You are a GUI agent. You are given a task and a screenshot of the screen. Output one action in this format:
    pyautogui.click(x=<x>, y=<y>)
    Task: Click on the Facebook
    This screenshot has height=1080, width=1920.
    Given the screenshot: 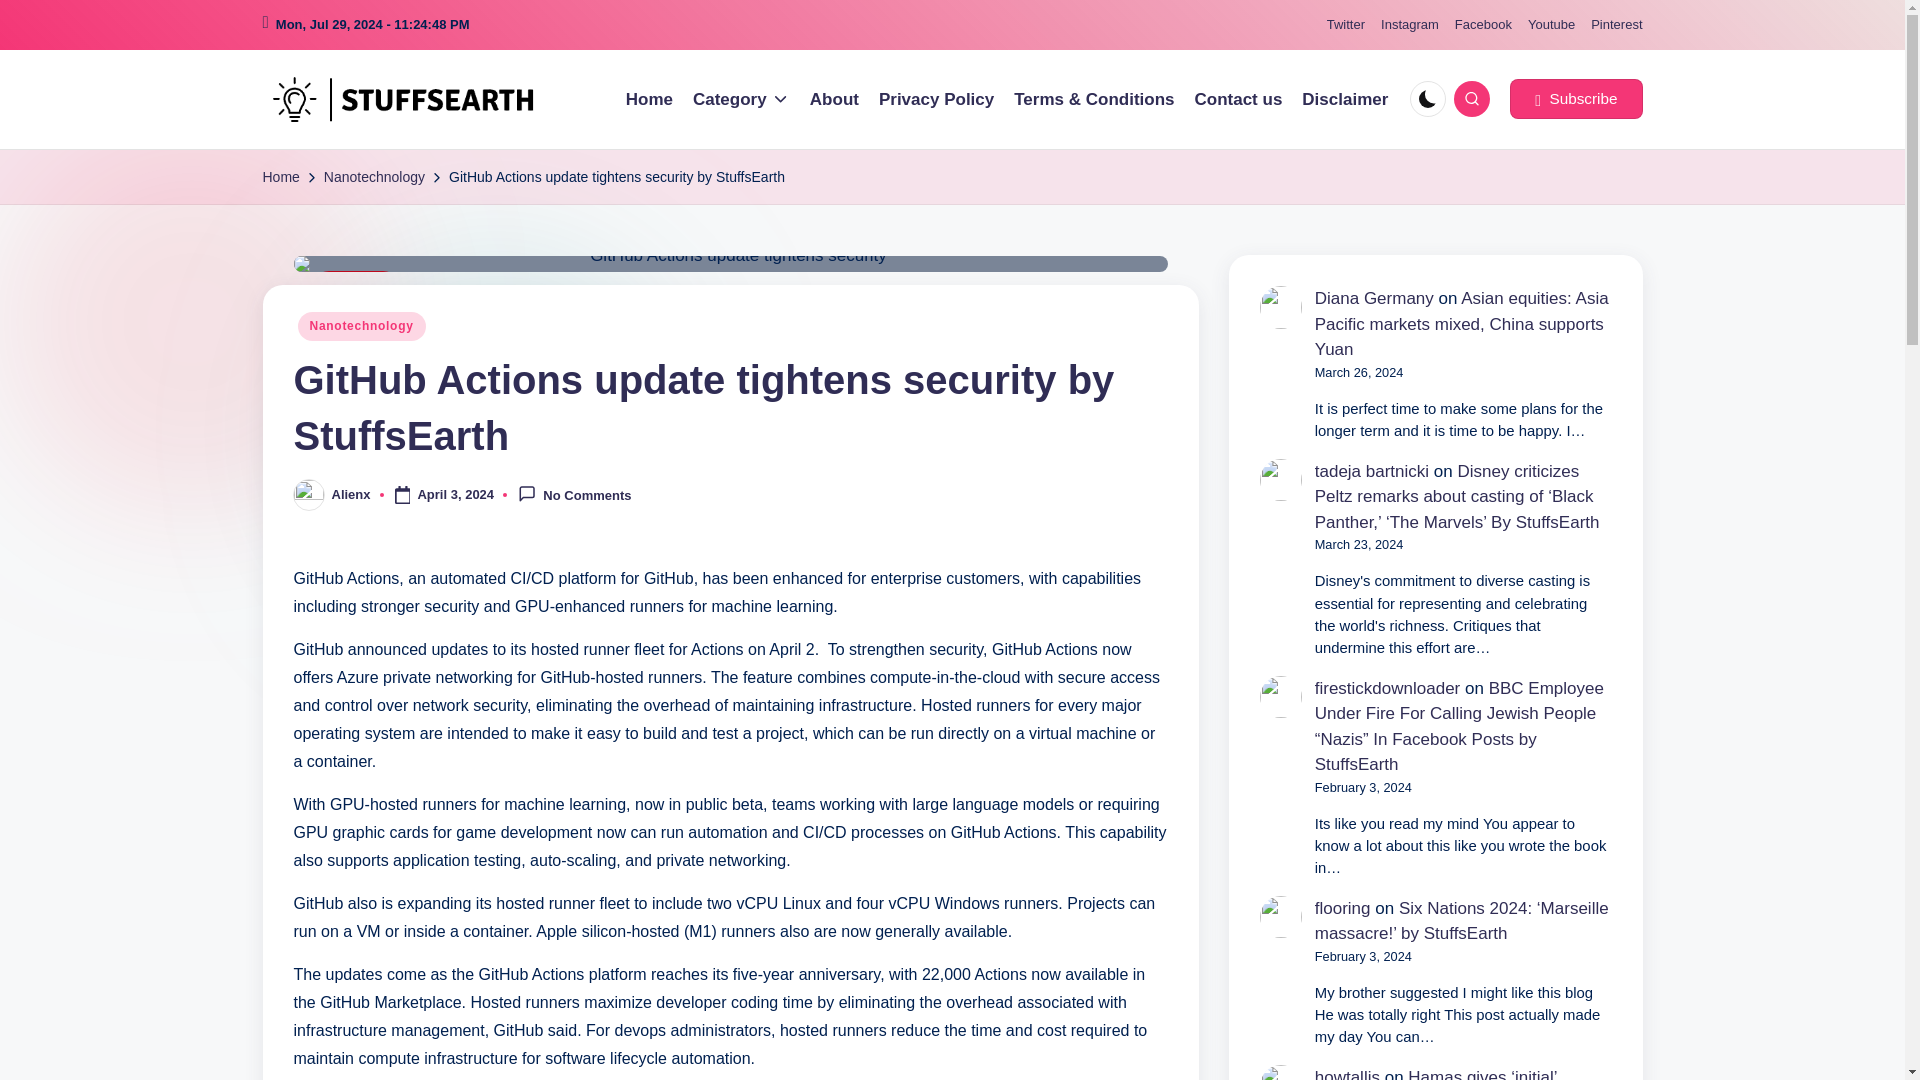 What is the action you would take?
    pyautogui.click(x=1484, y=25)
    